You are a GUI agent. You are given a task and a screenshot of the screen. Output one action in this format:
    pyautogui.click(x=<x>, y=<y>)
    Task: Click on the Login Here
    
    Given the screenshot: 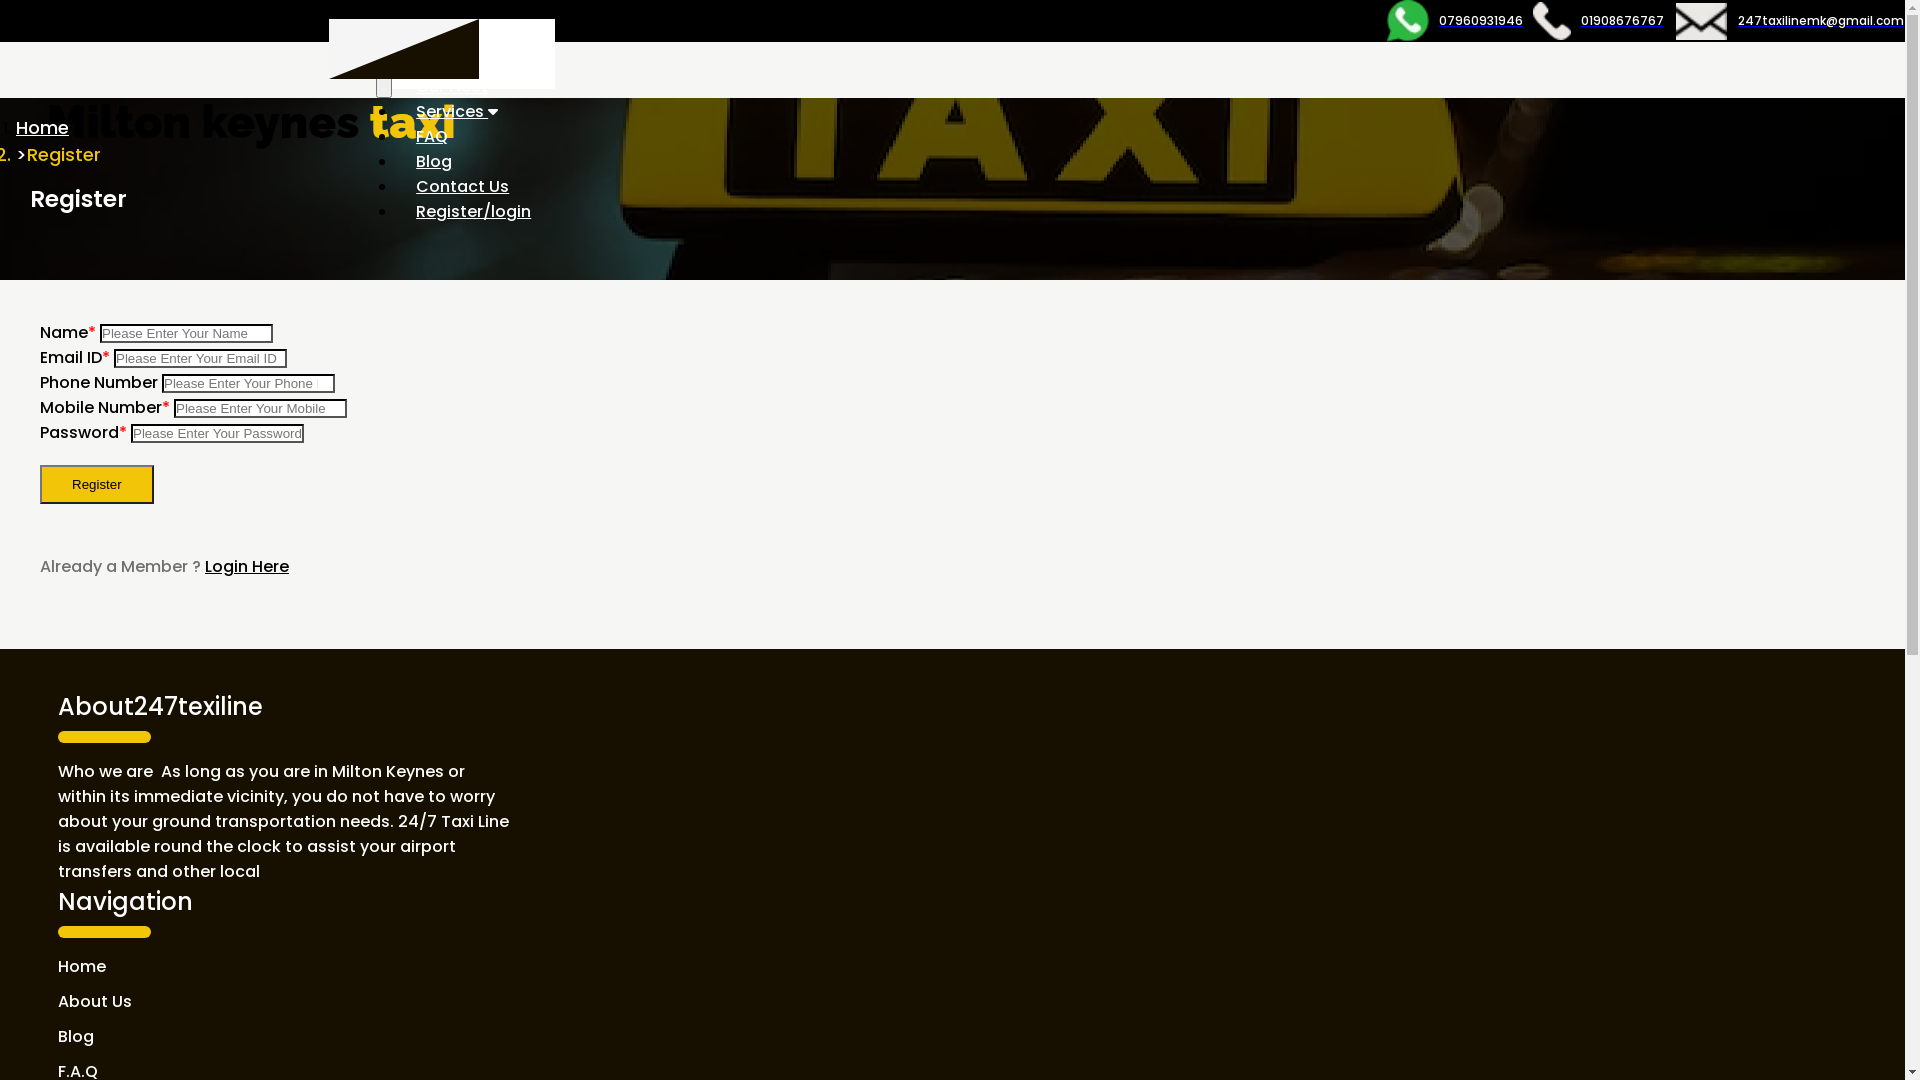 What is the action you would take?
    pyautogui.click(x=247, y=566)
    